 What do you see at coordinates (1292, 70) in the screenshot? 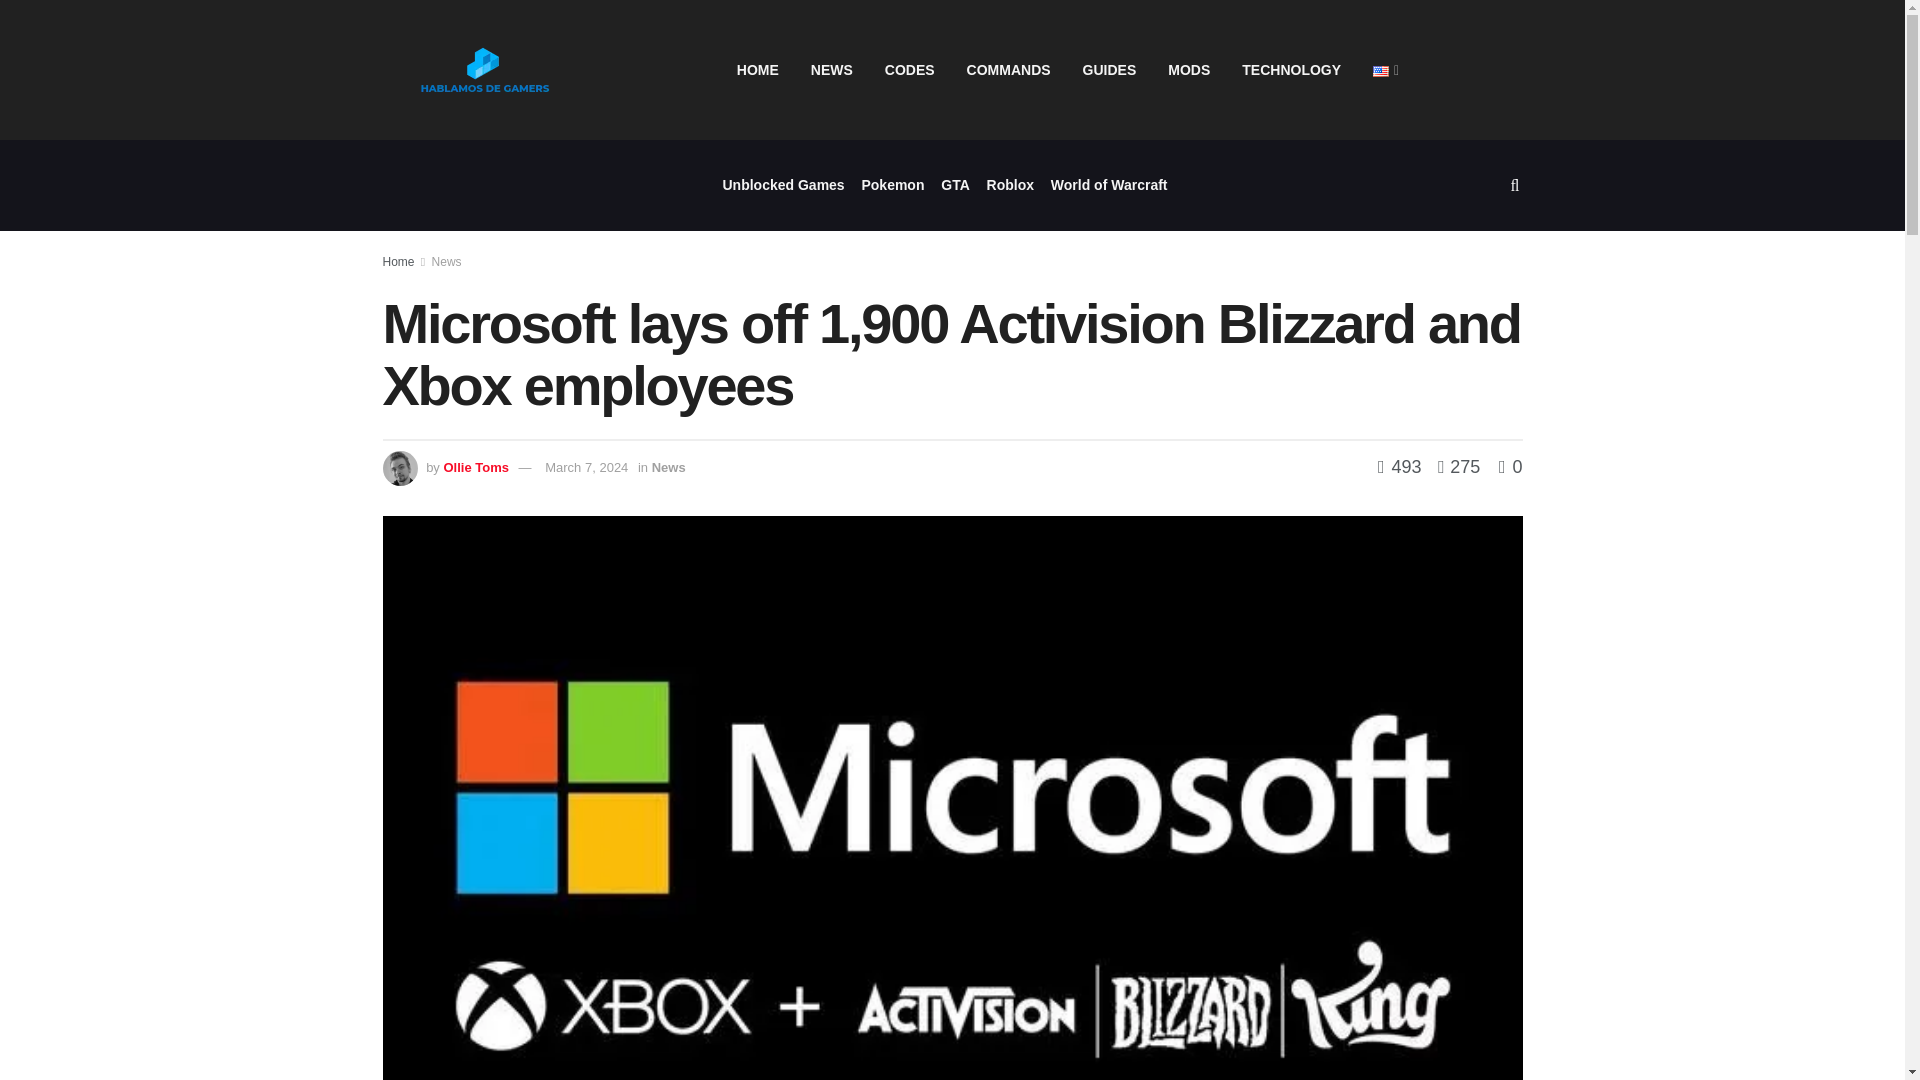
I see `TECHNOLOGY` at bounding box center [1292, 70].